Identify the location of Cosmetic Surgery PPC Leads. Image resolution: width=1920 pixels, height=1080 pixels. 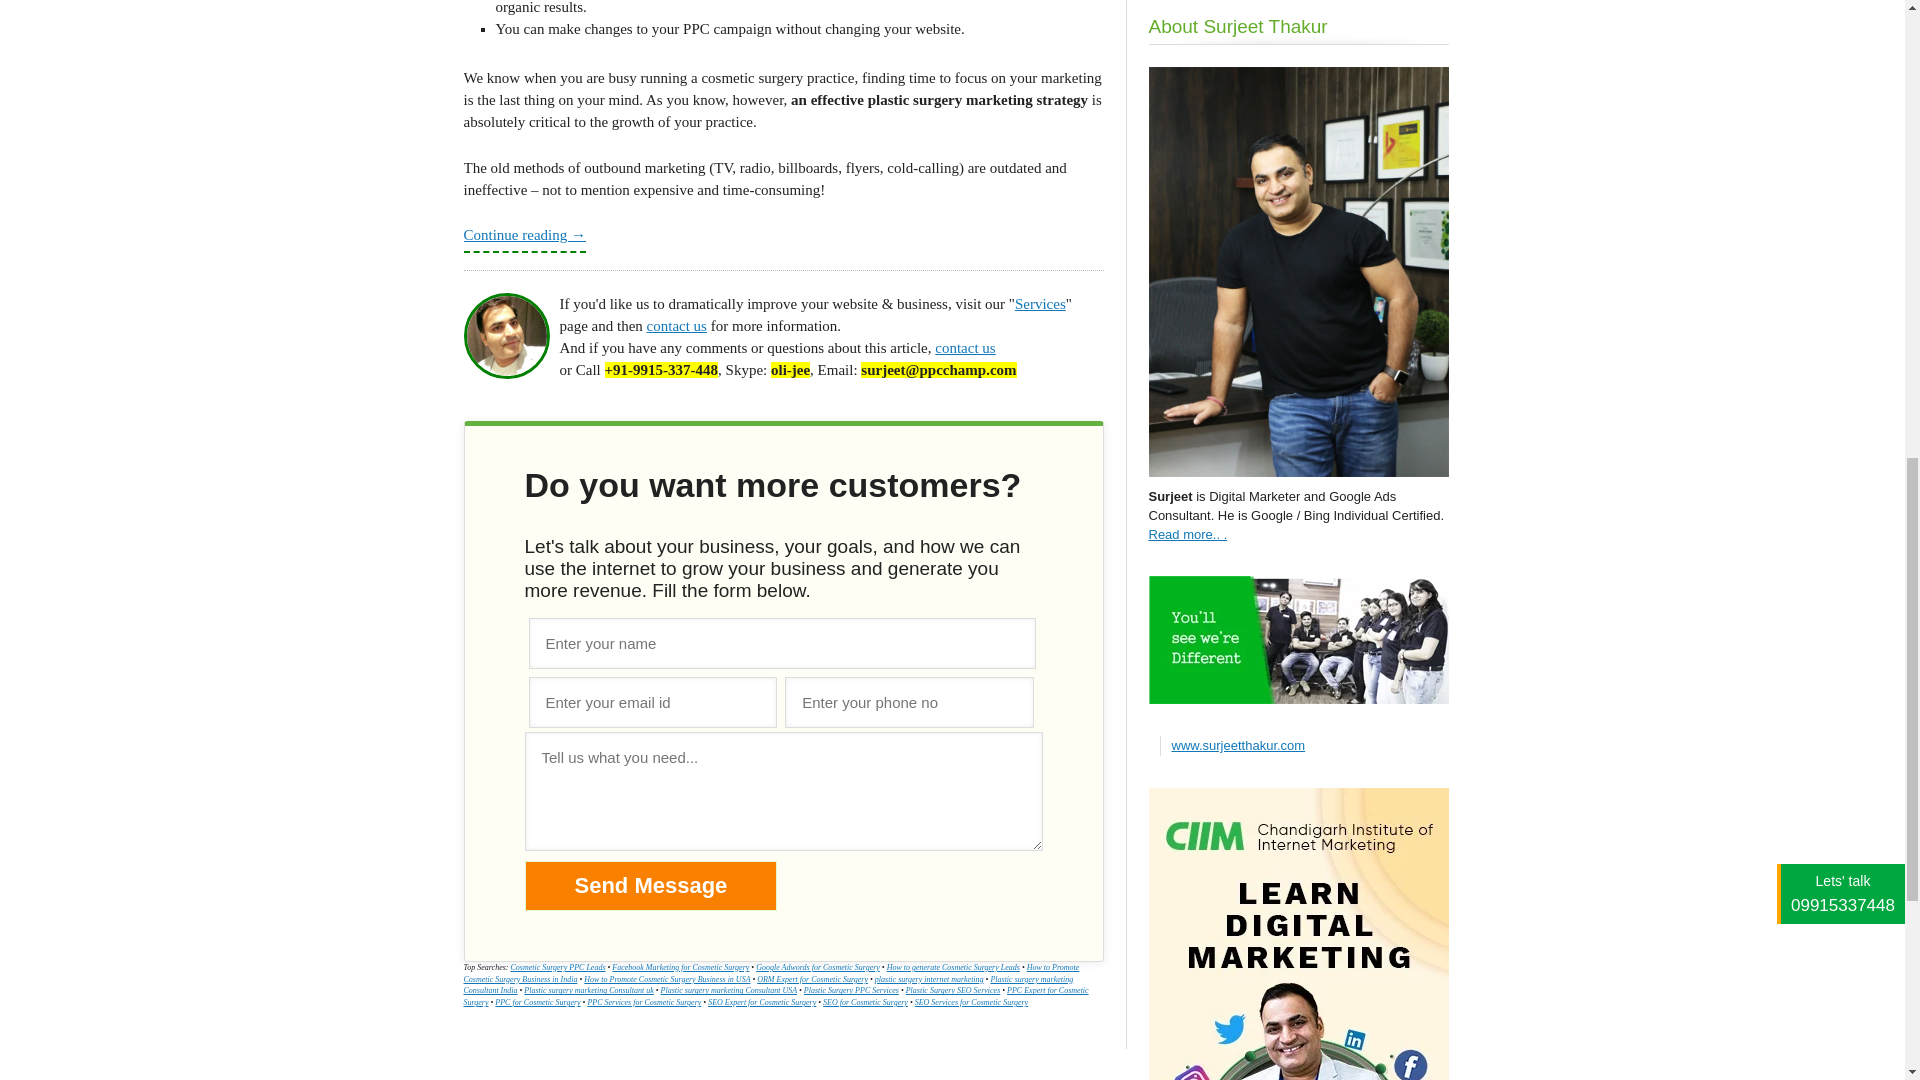
(557, 968).